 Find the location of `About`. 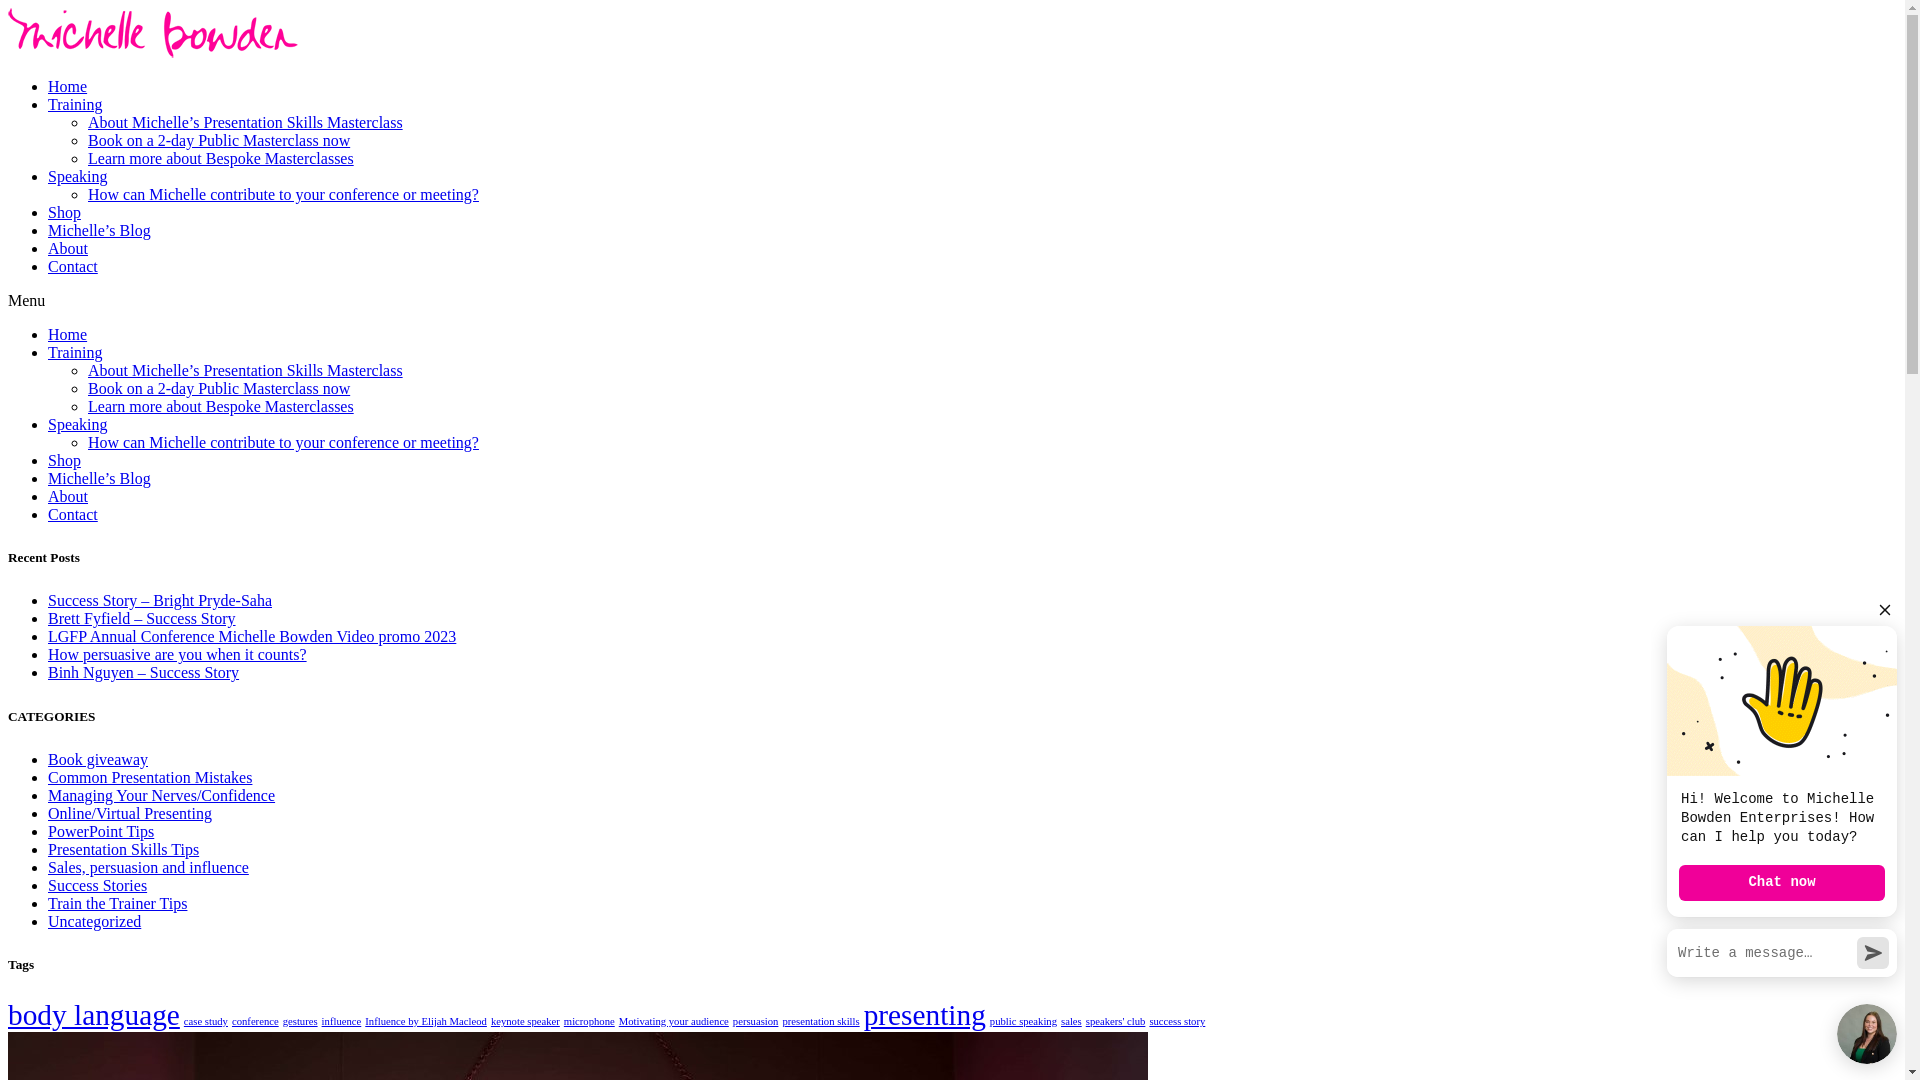

About is located at coordinates (68, 496).